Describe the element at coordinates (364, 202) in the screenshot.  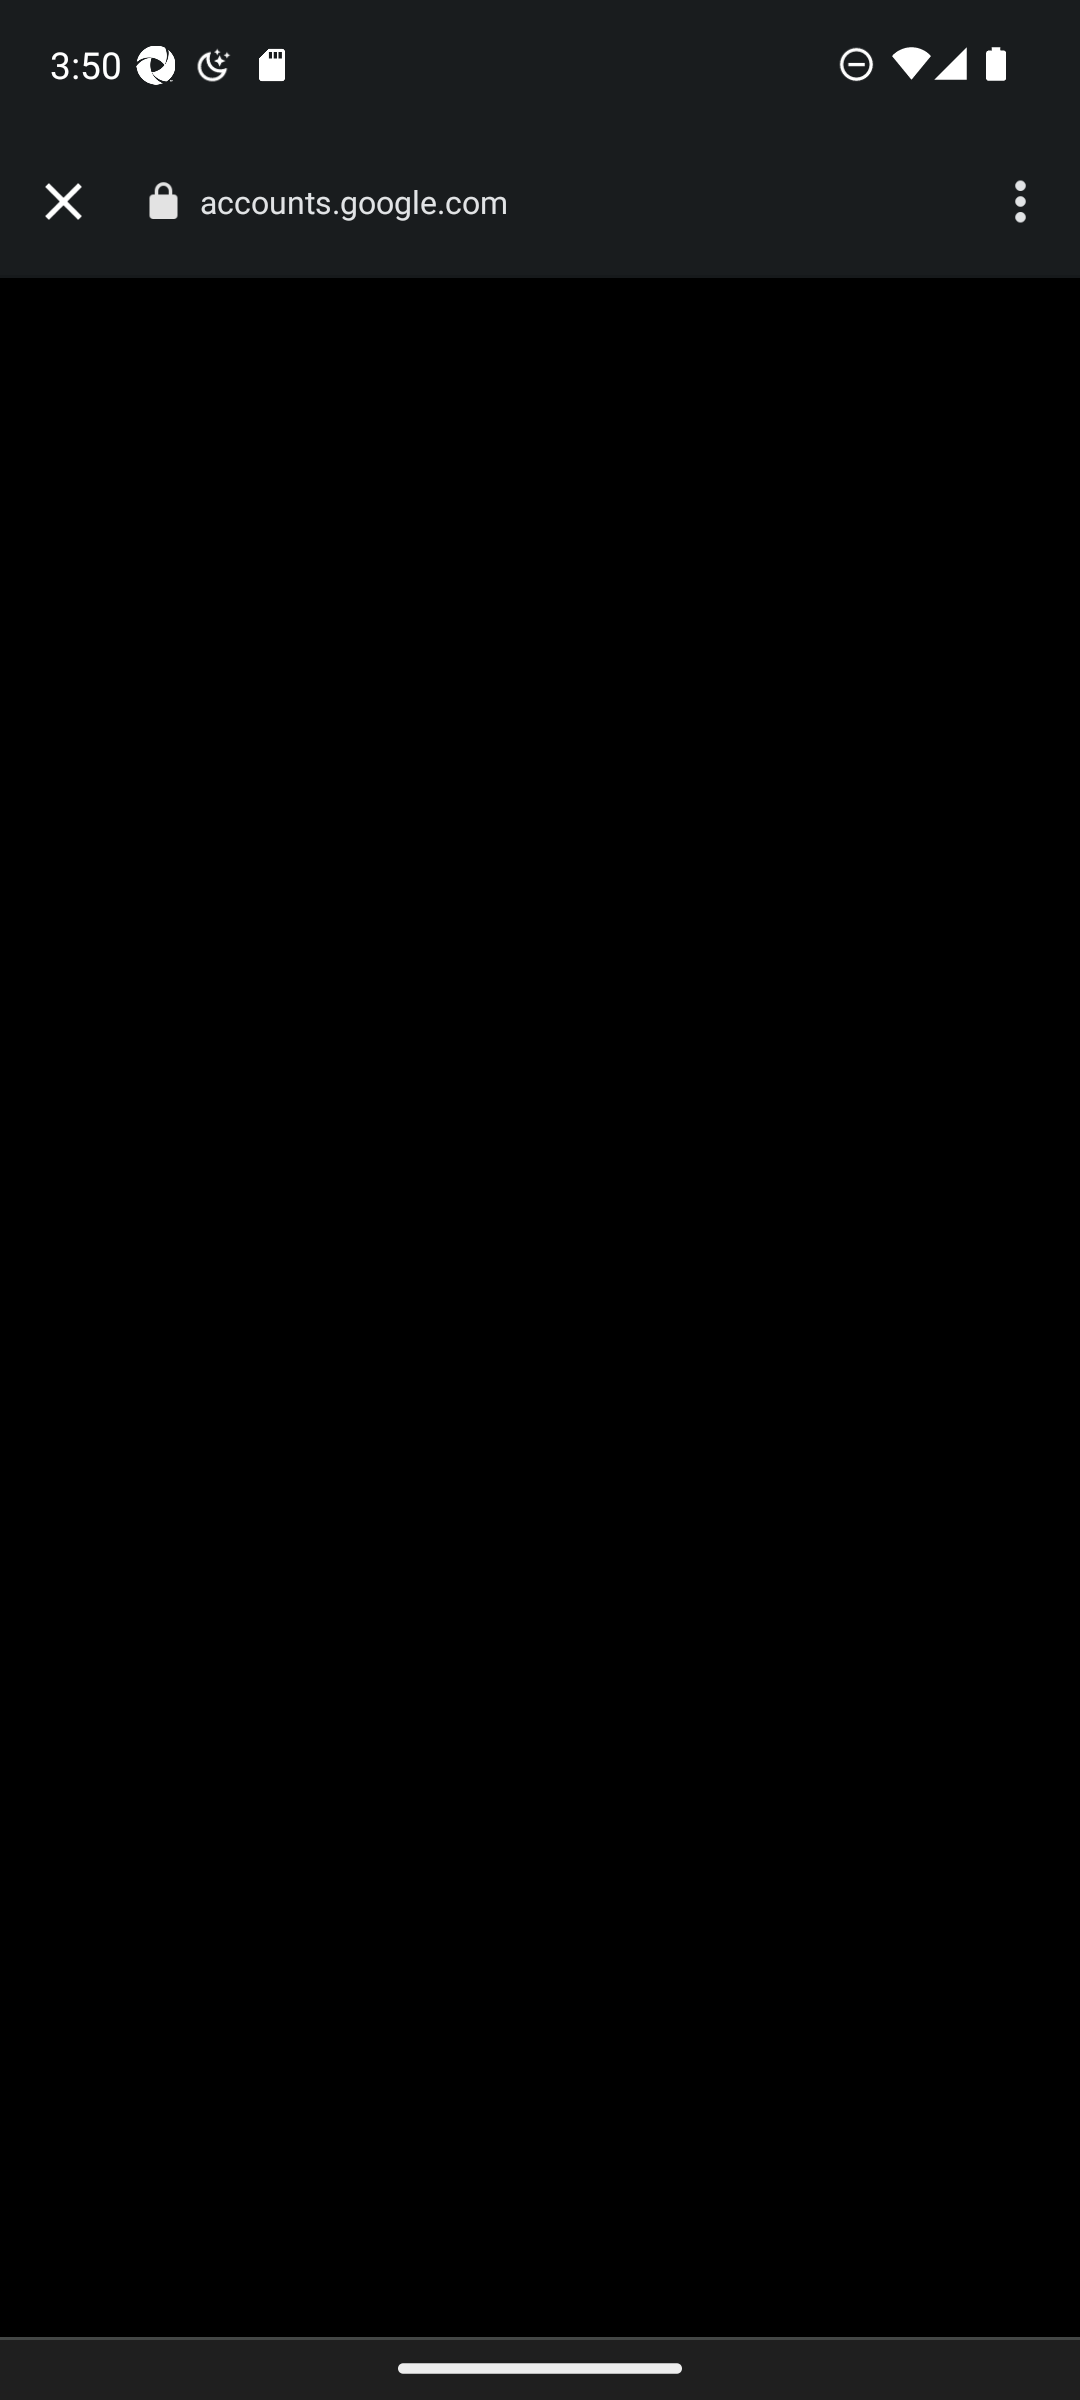
I see `accounts.google.com` at that location.